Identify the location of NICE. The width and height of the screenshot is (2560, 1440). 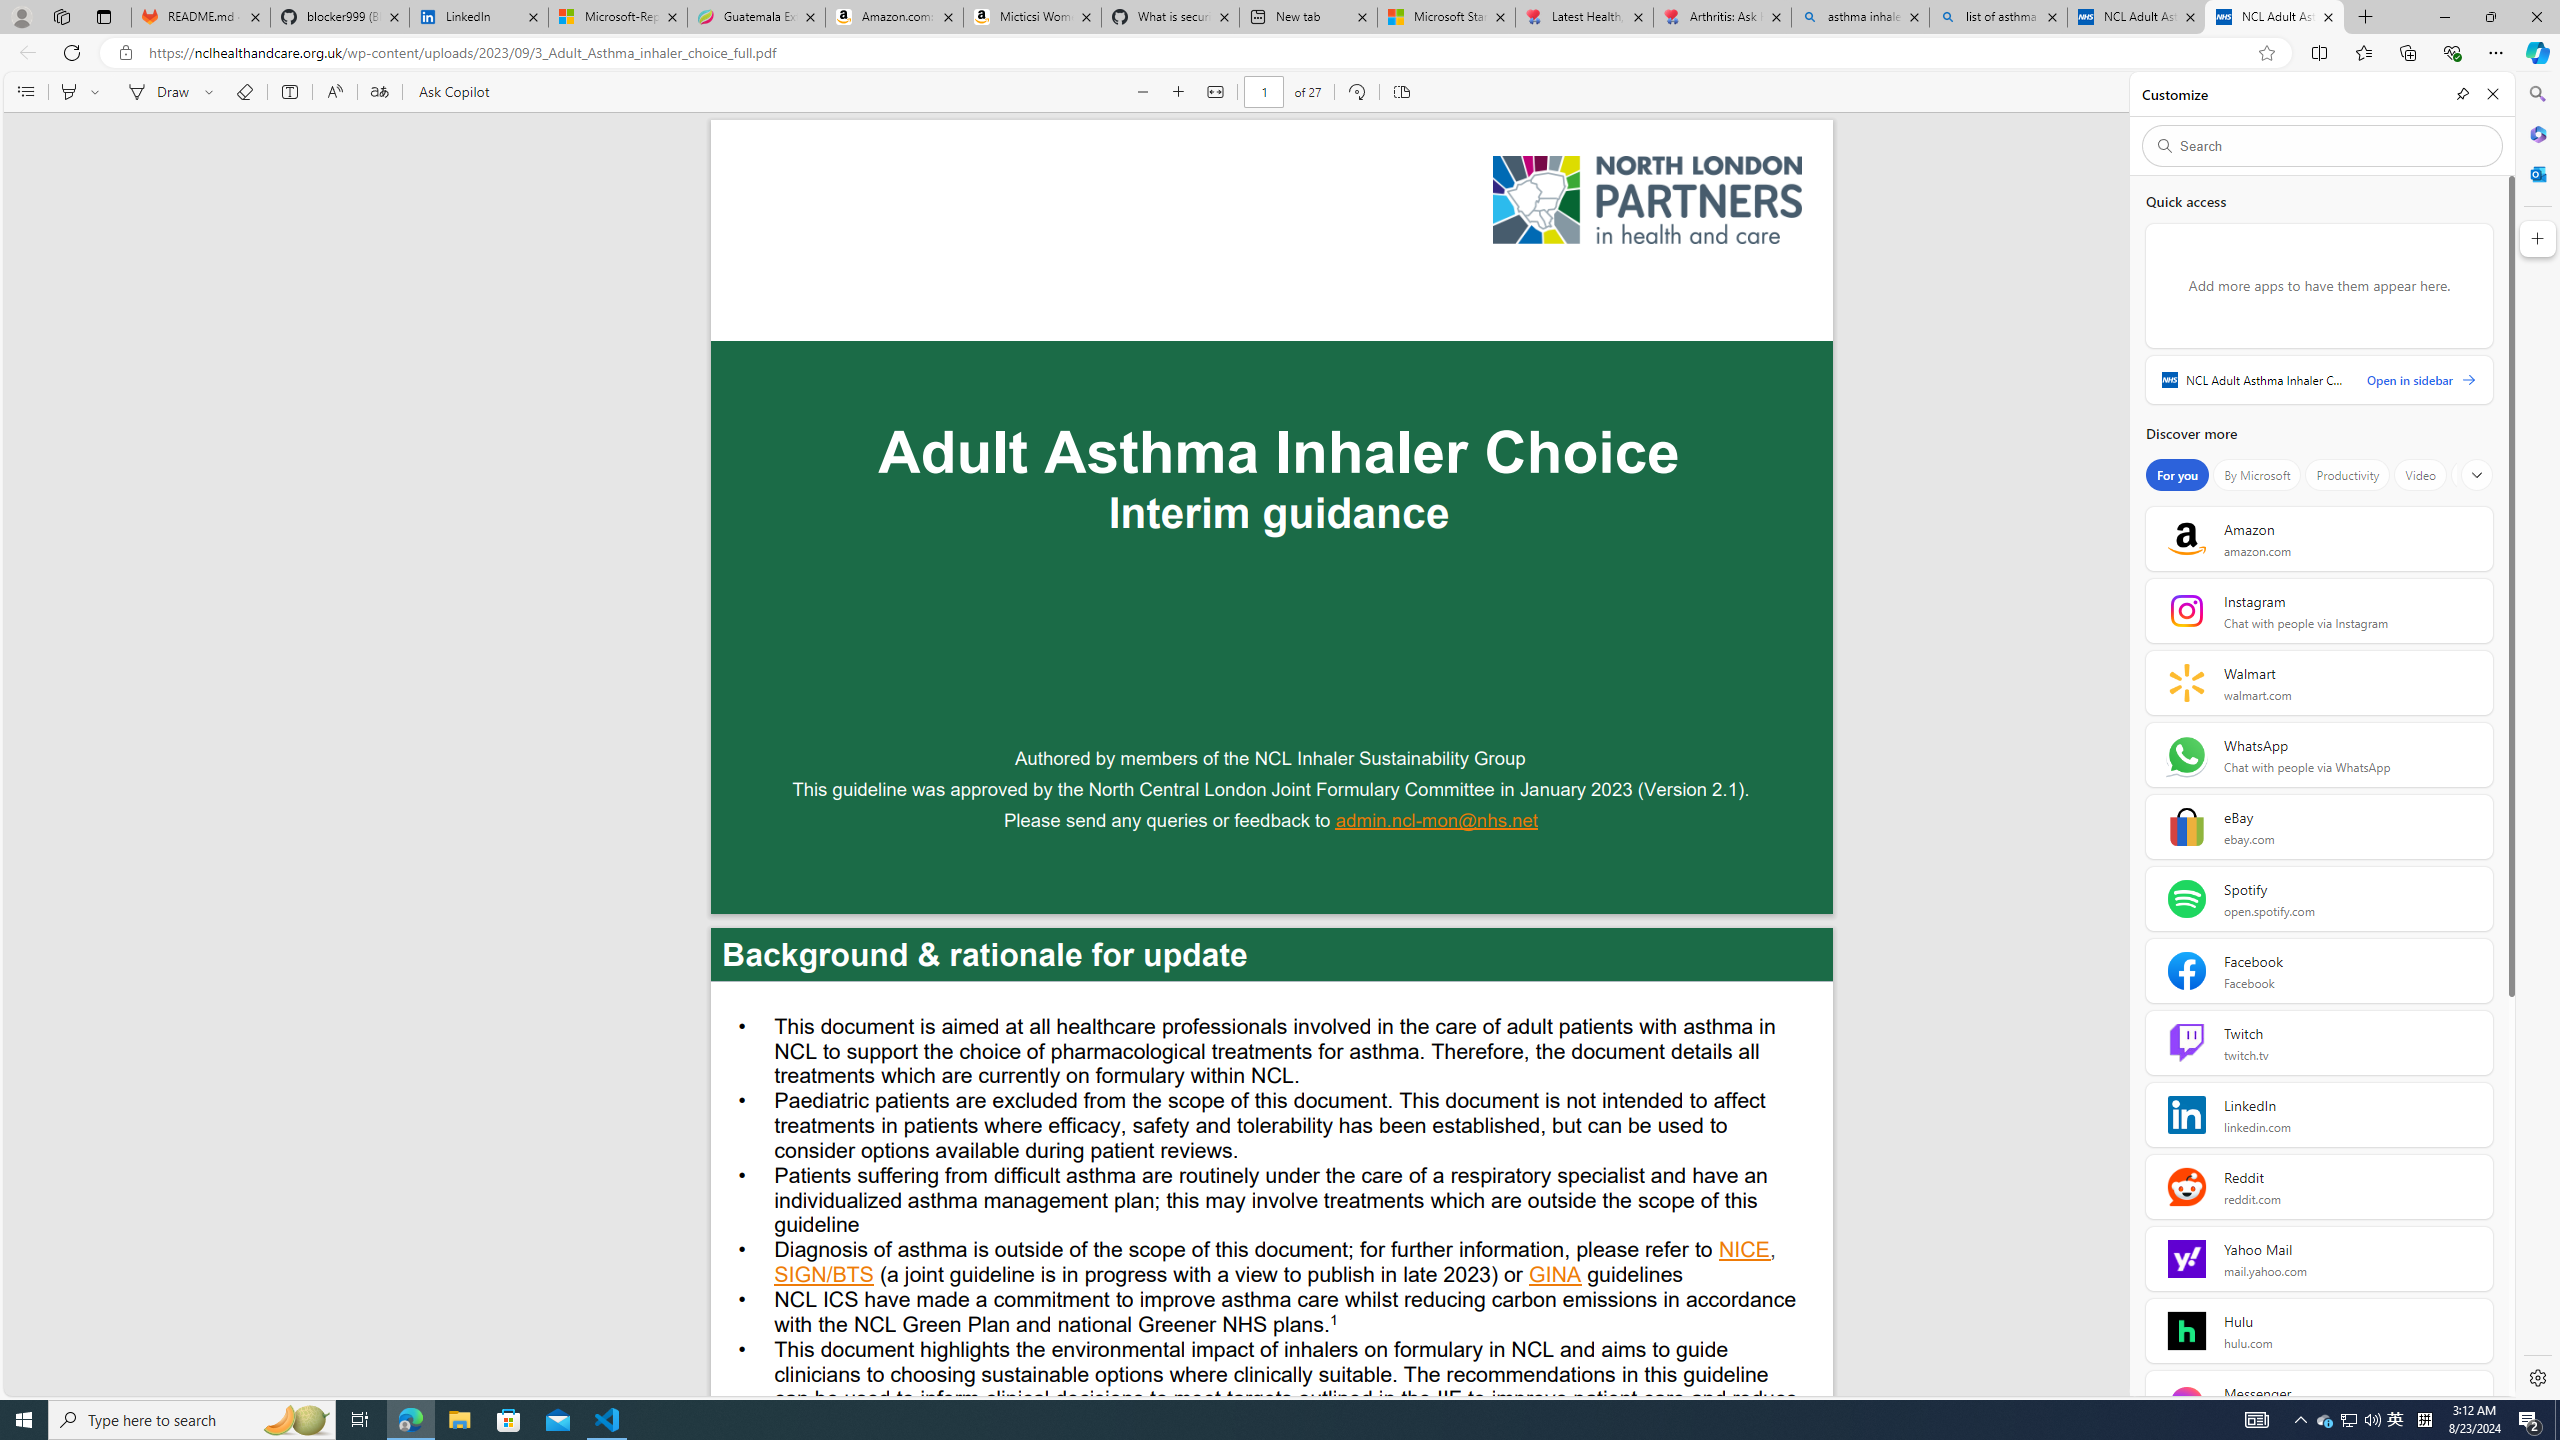
(1744, 1251).